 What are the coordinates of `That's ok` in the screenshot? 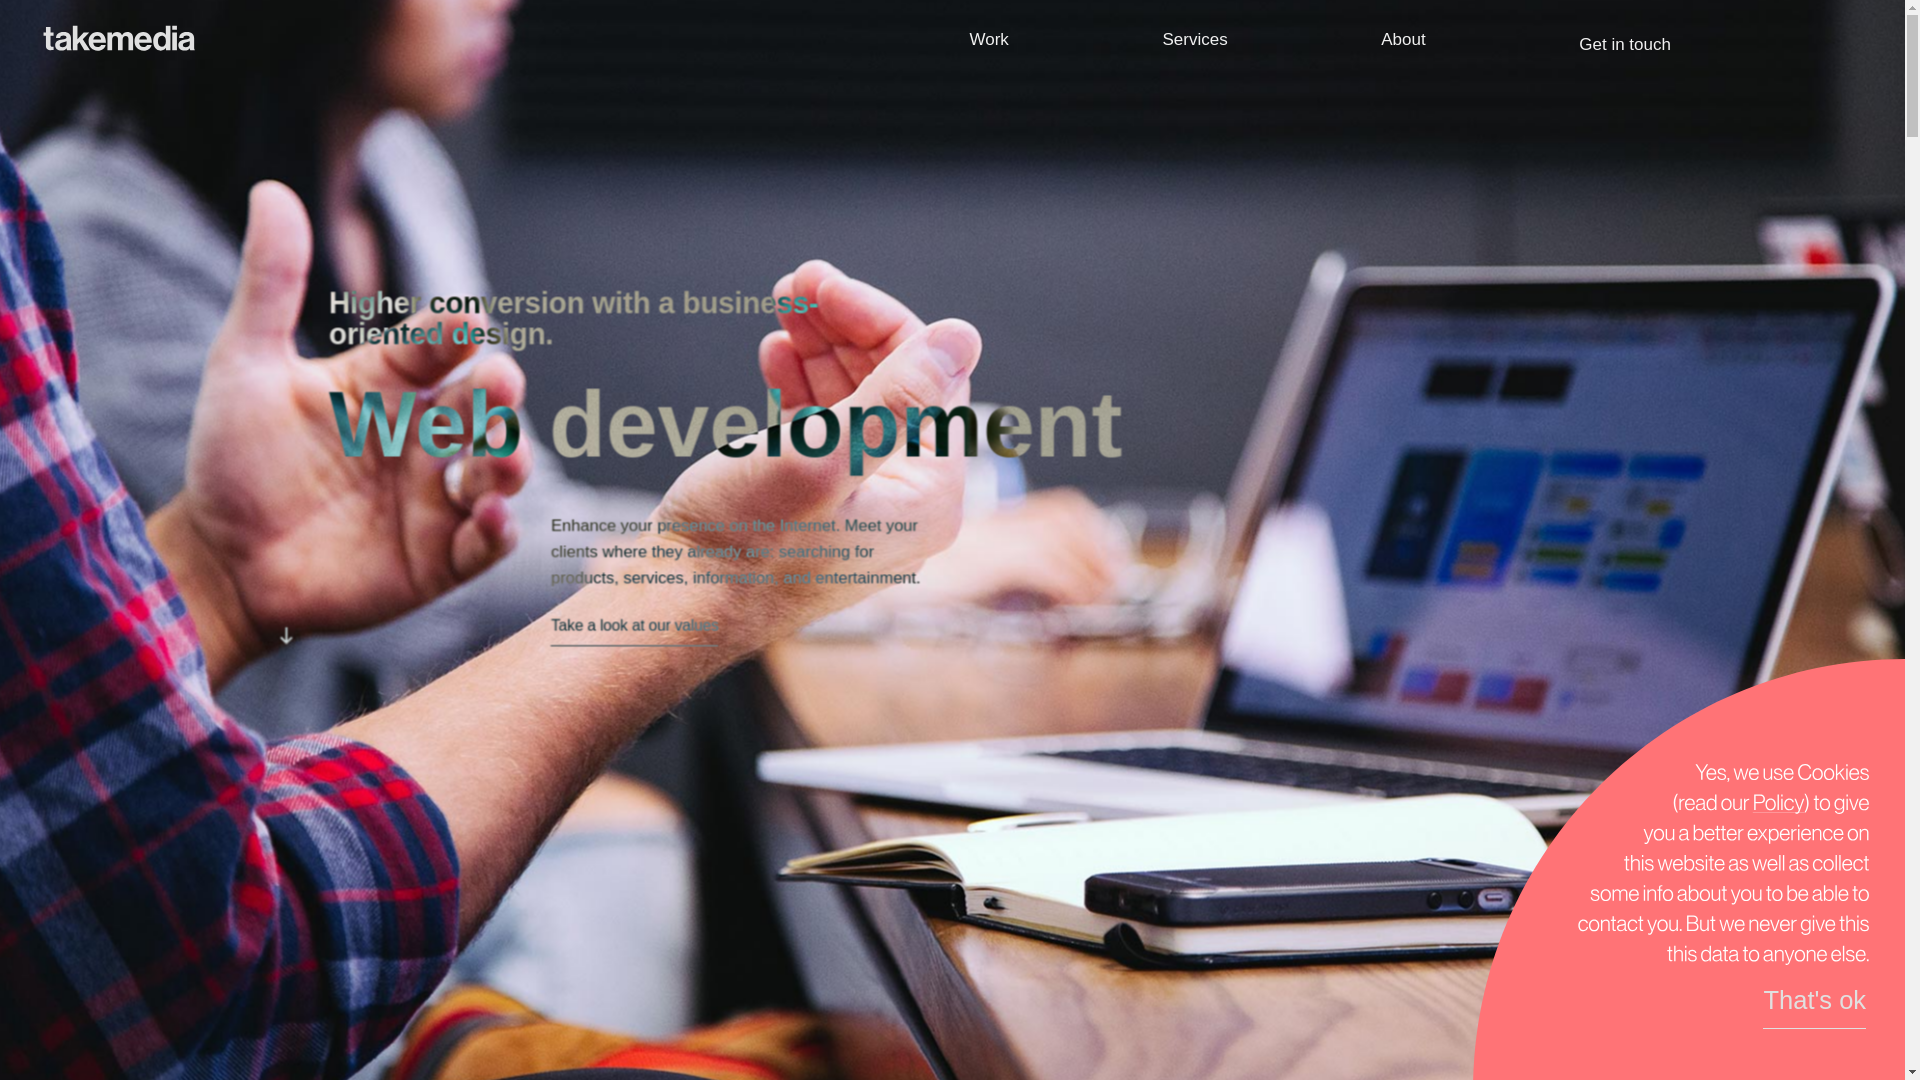 It's located at (1814, 1000).